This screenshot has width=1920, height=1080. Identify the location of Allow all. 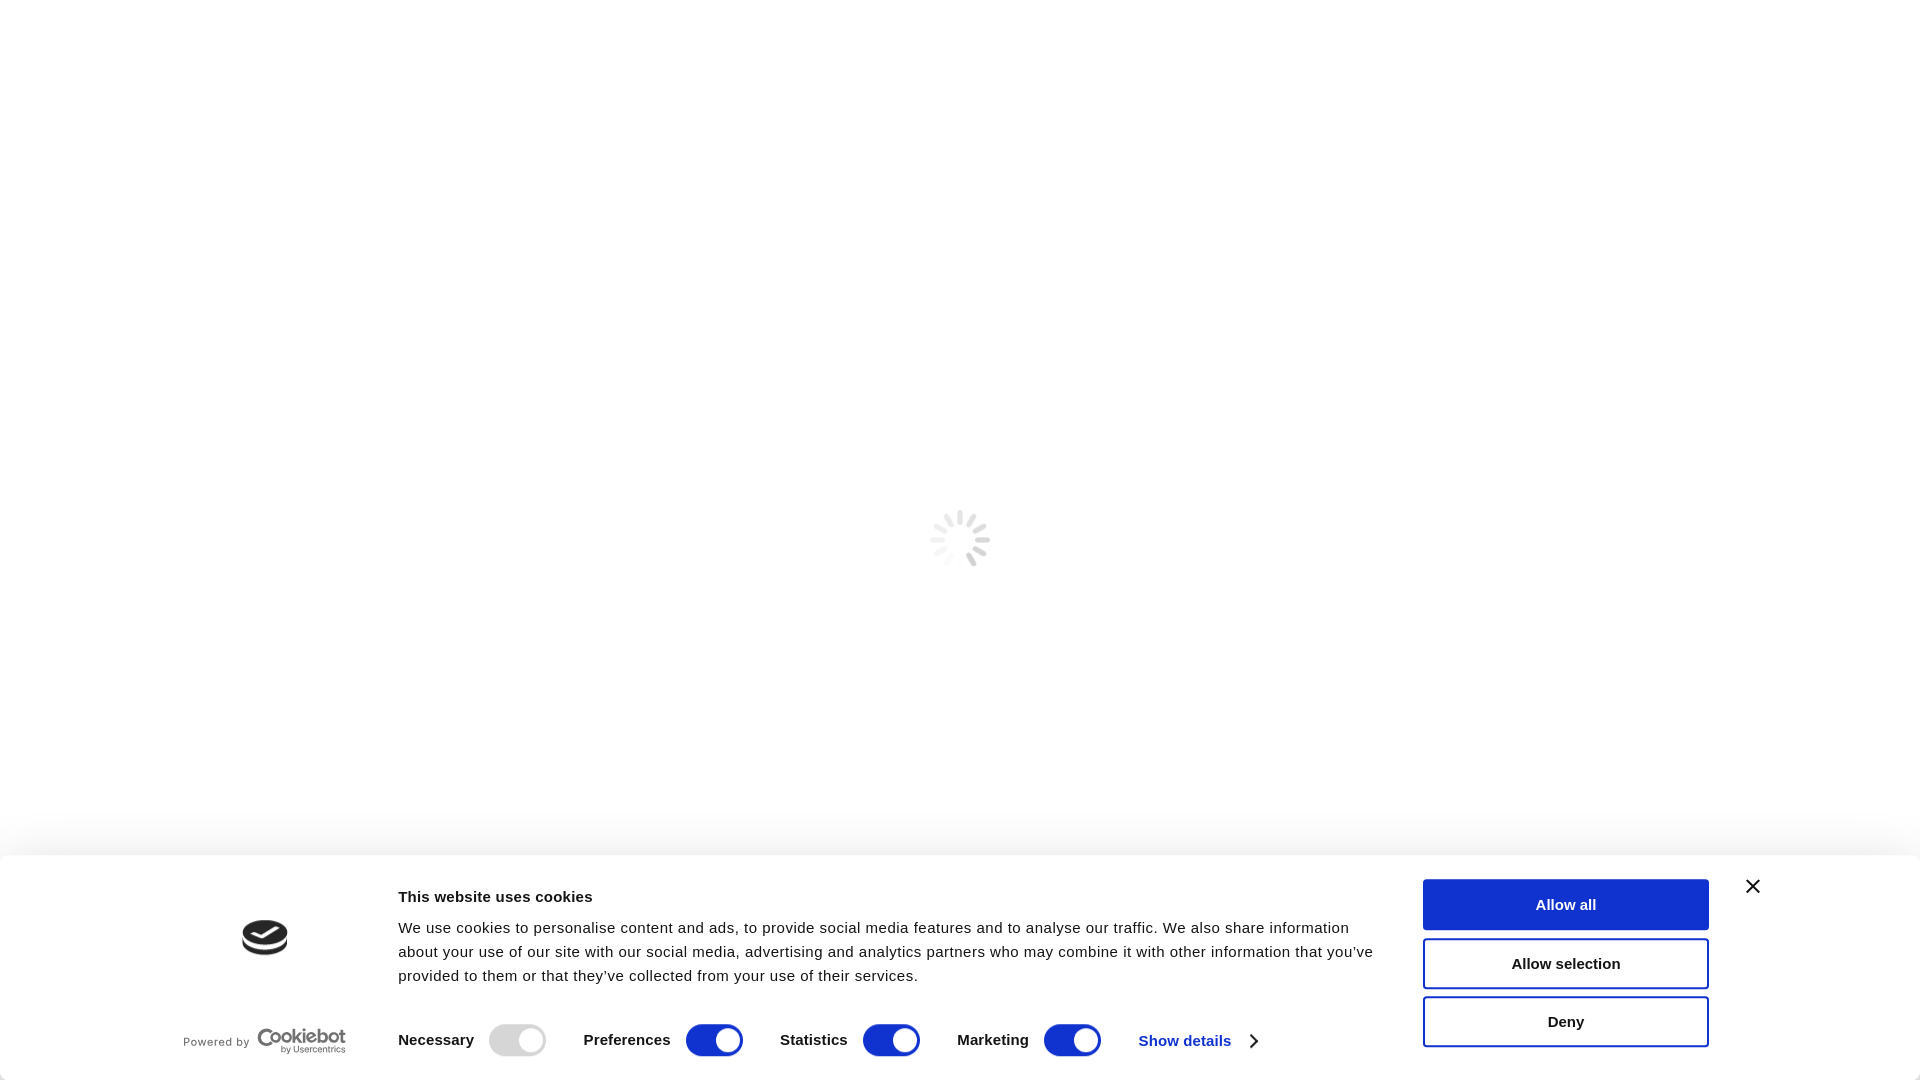
(1566, 904).